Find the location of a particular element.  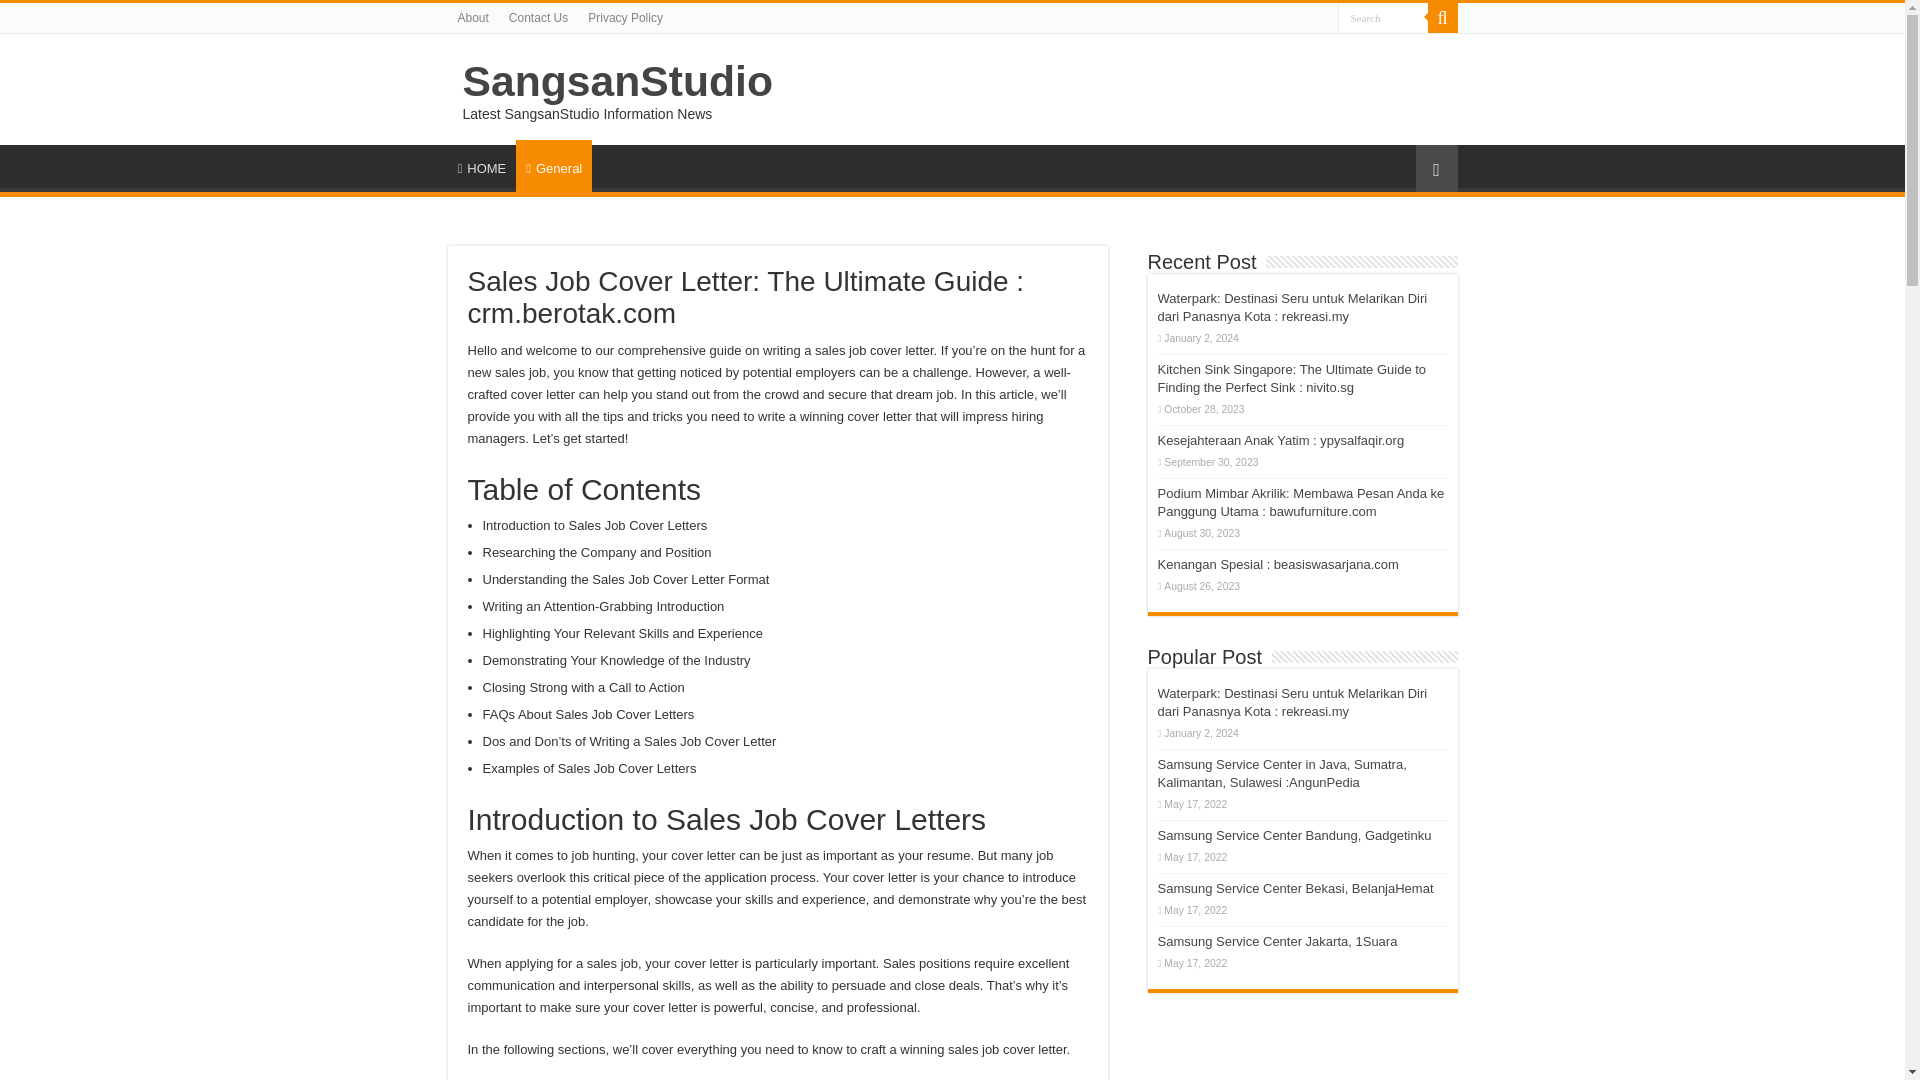

SangsanStudio is located at coordinates (616, 80).